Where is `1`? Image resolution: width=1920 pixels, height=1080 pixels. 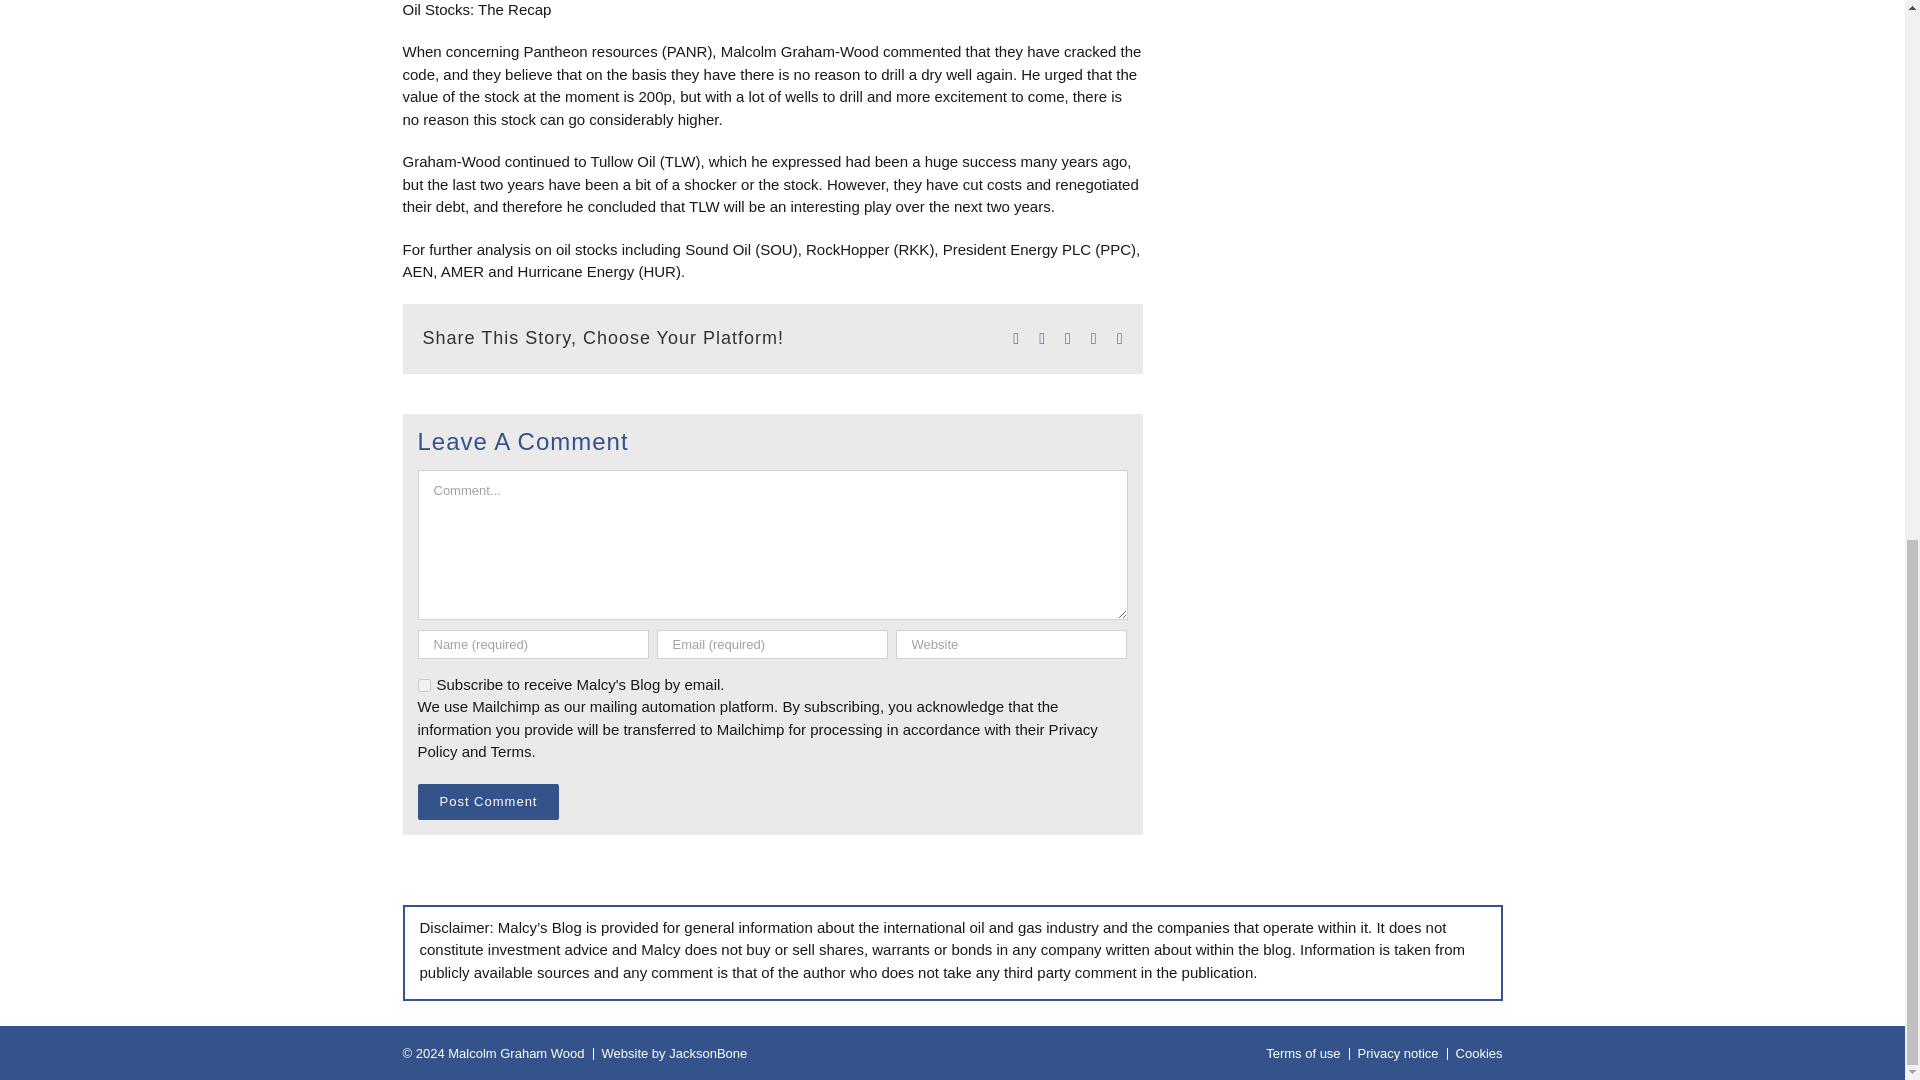 1 is located at coordinates (424, 686).